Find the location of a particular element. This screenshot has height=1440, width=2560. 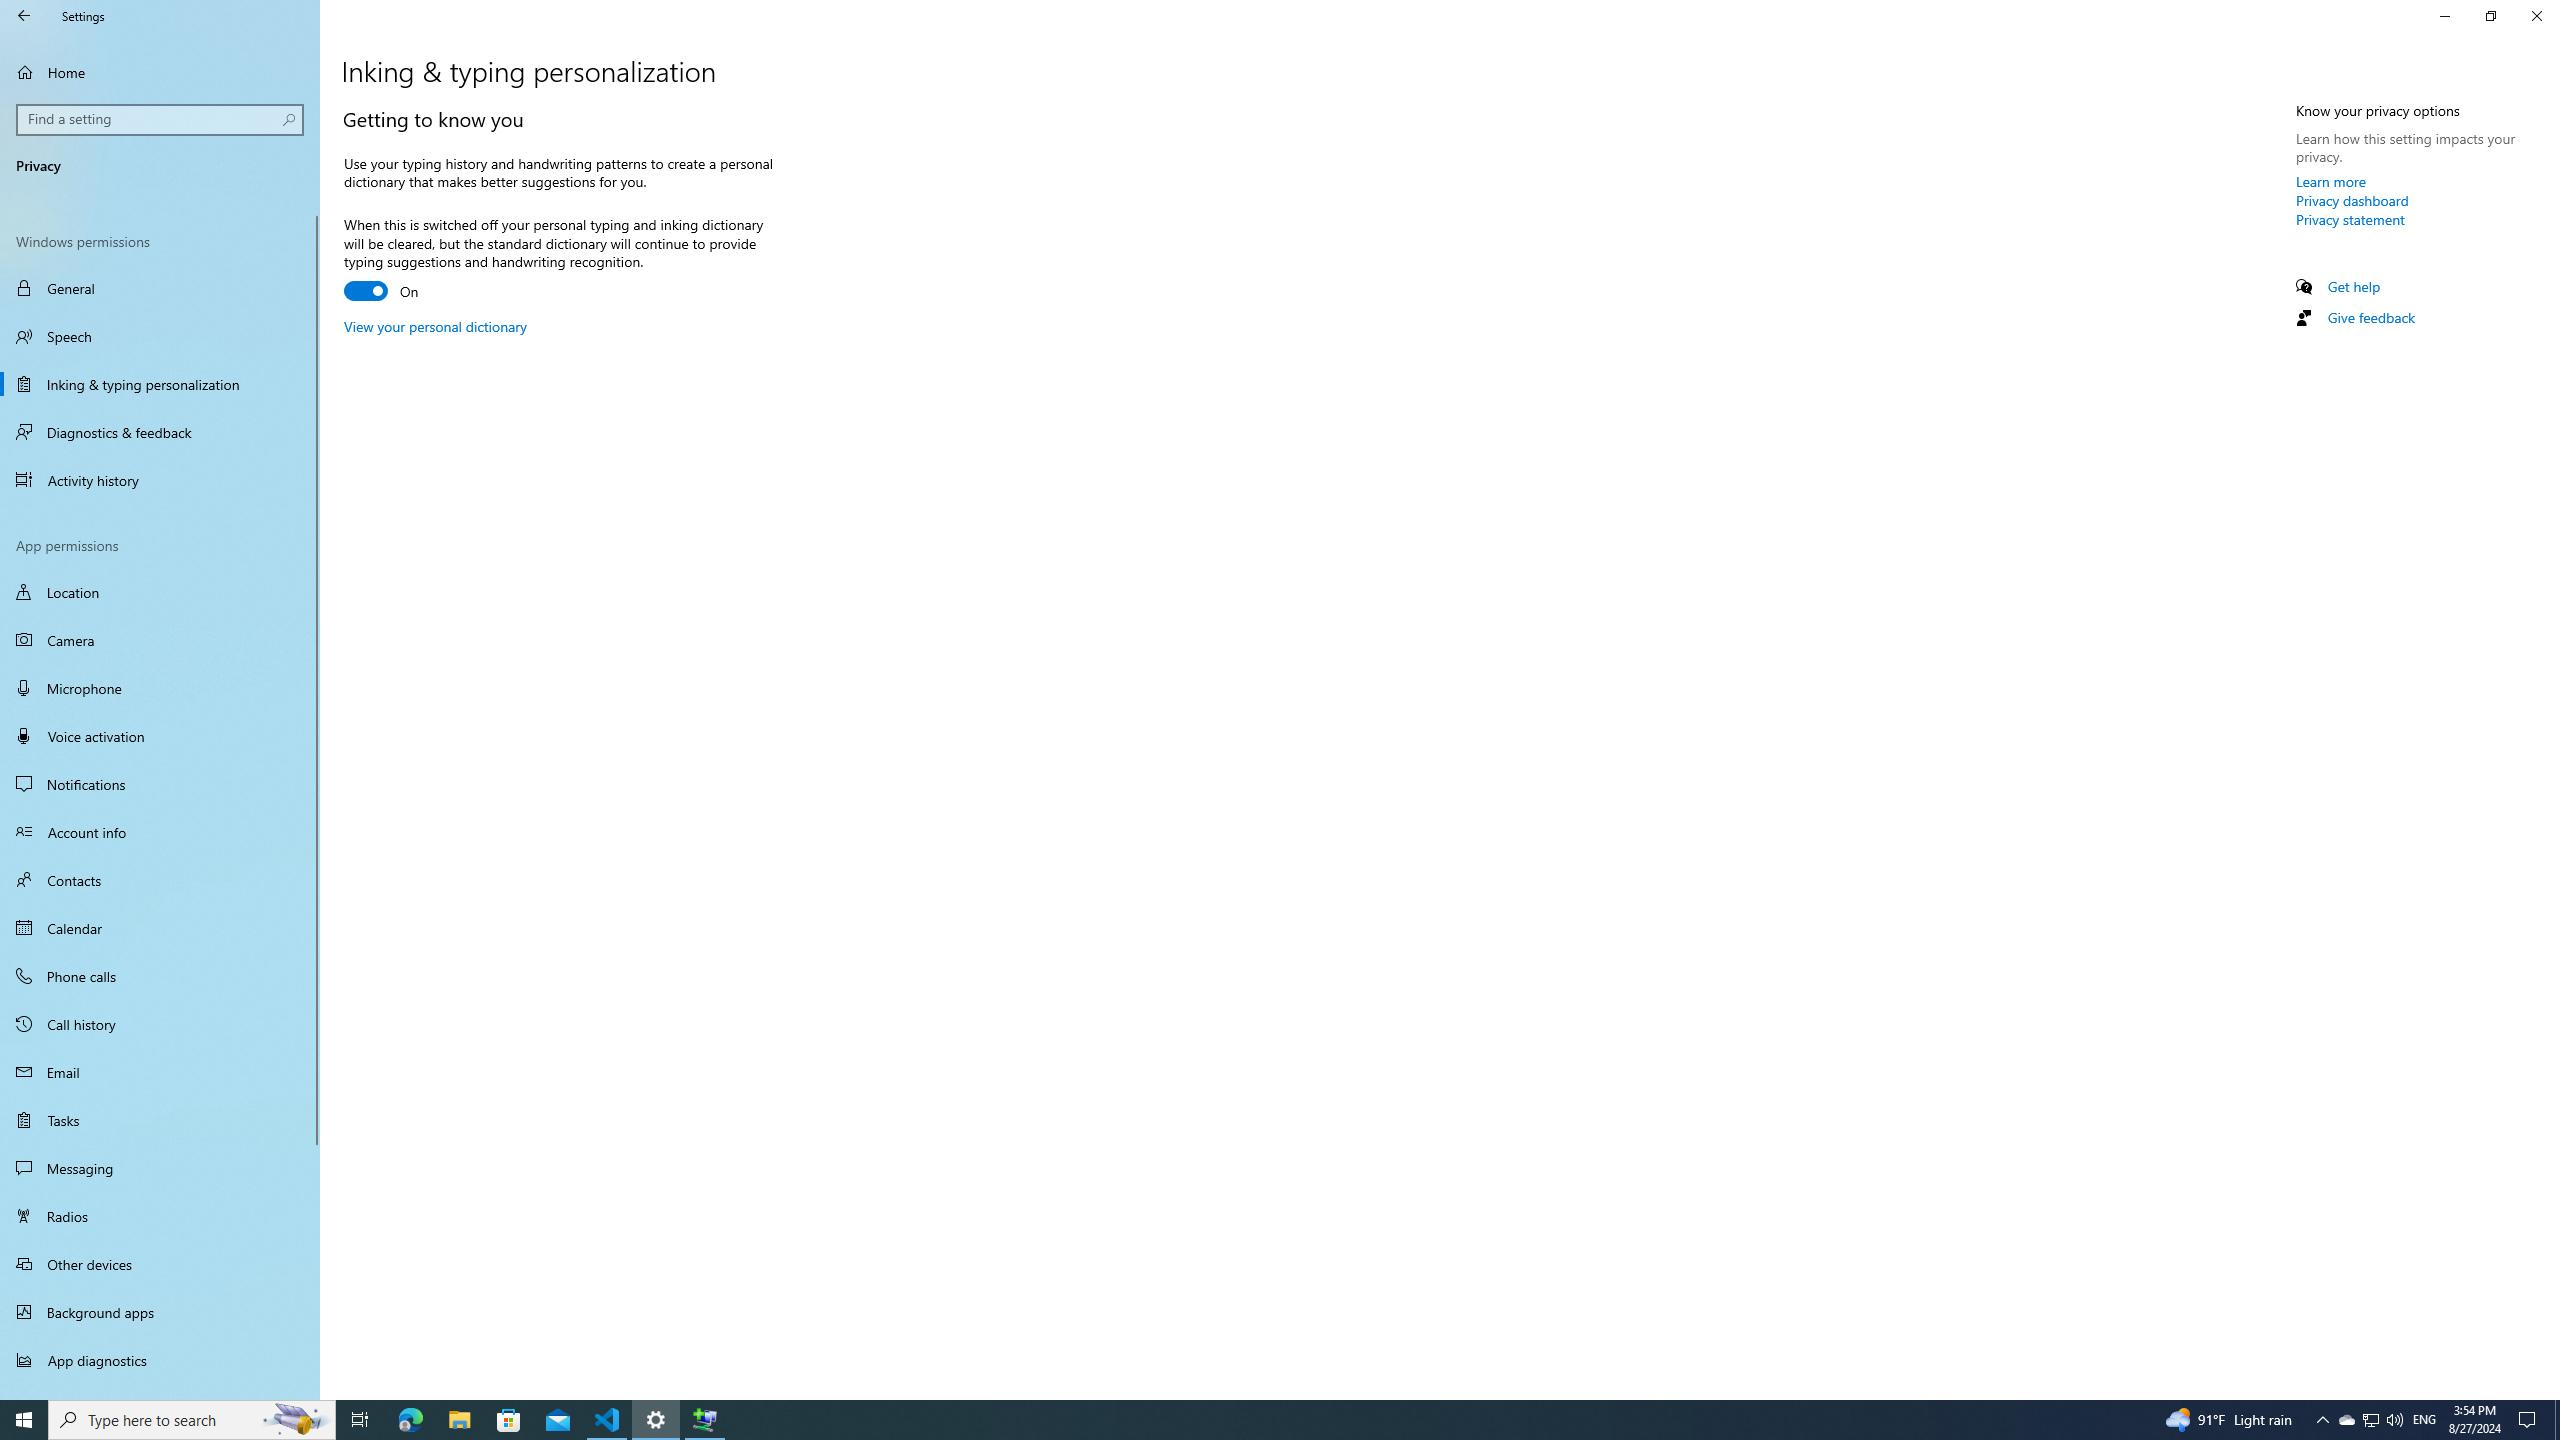

Other devices is located at coordinates (160, 1263).